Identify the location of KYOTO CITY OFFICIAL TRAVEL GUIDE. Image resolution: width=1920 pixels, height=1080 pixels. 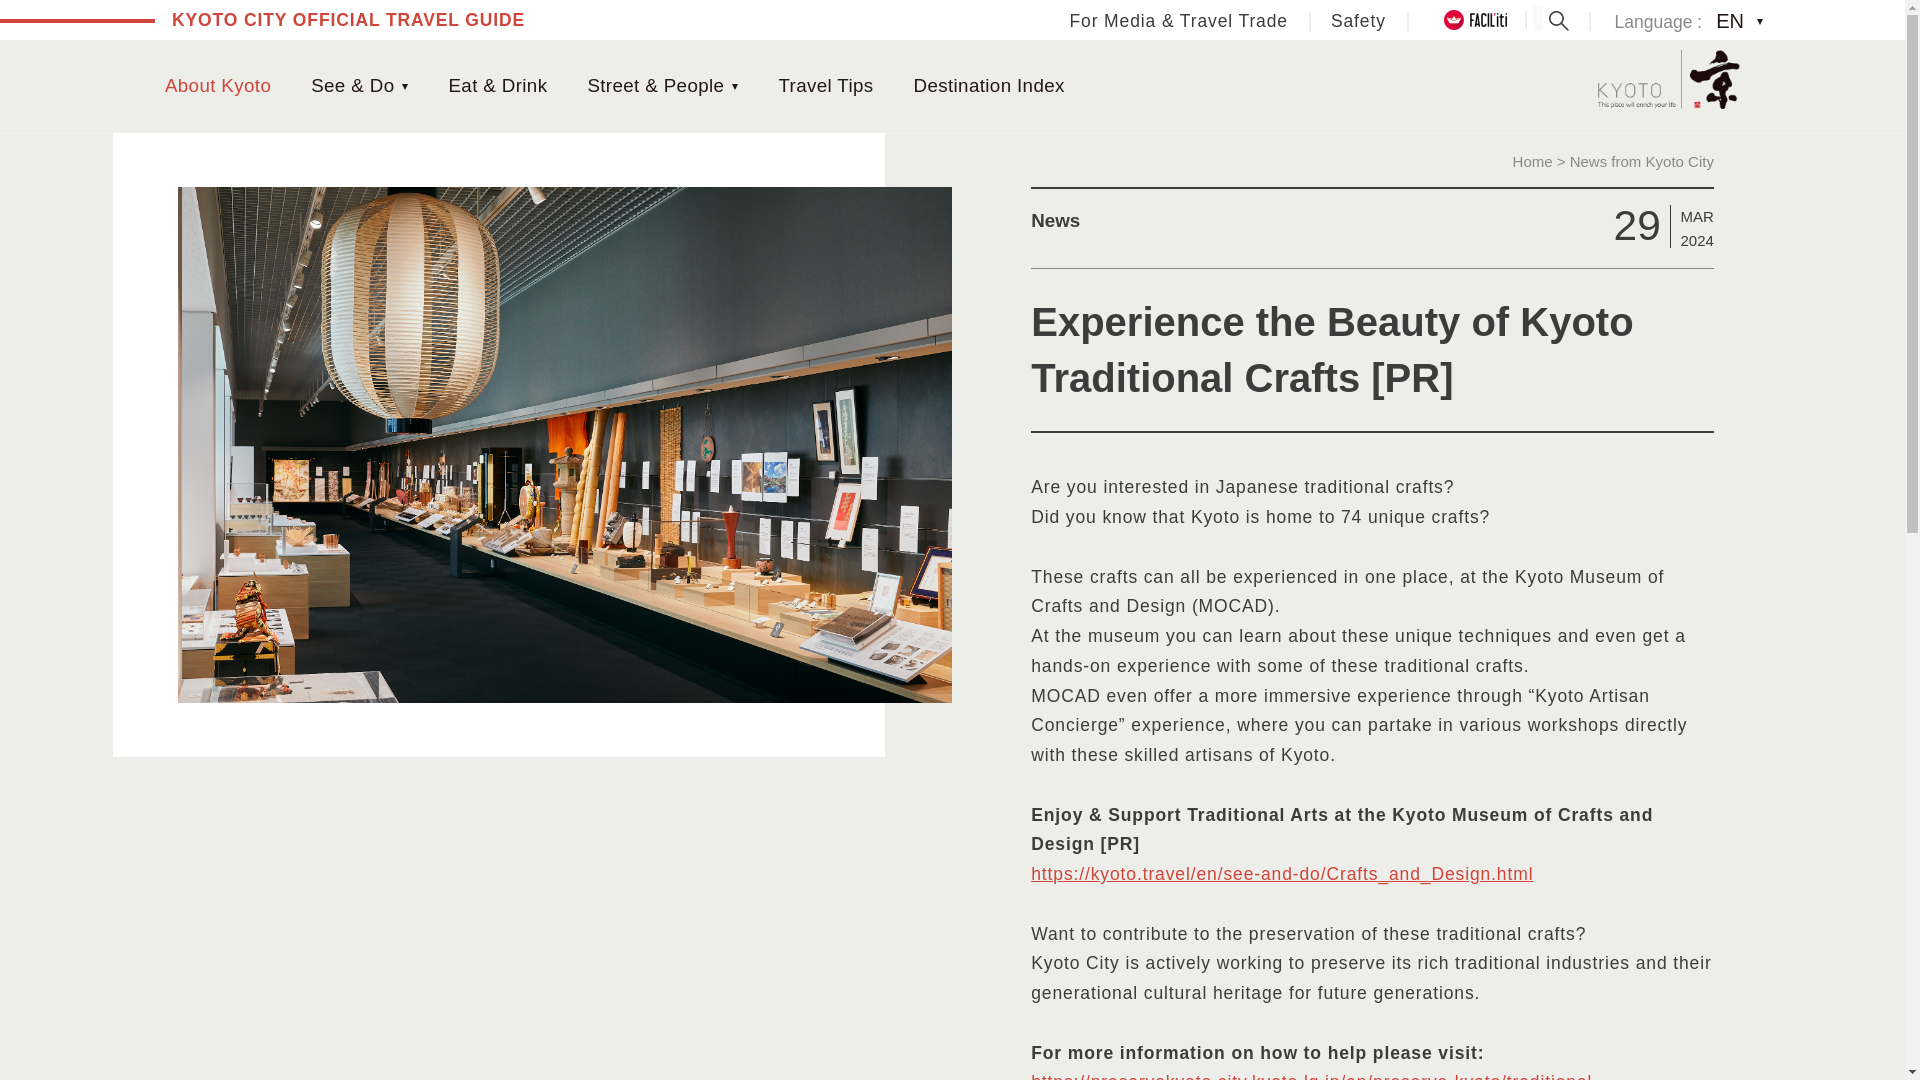
(348, 22).